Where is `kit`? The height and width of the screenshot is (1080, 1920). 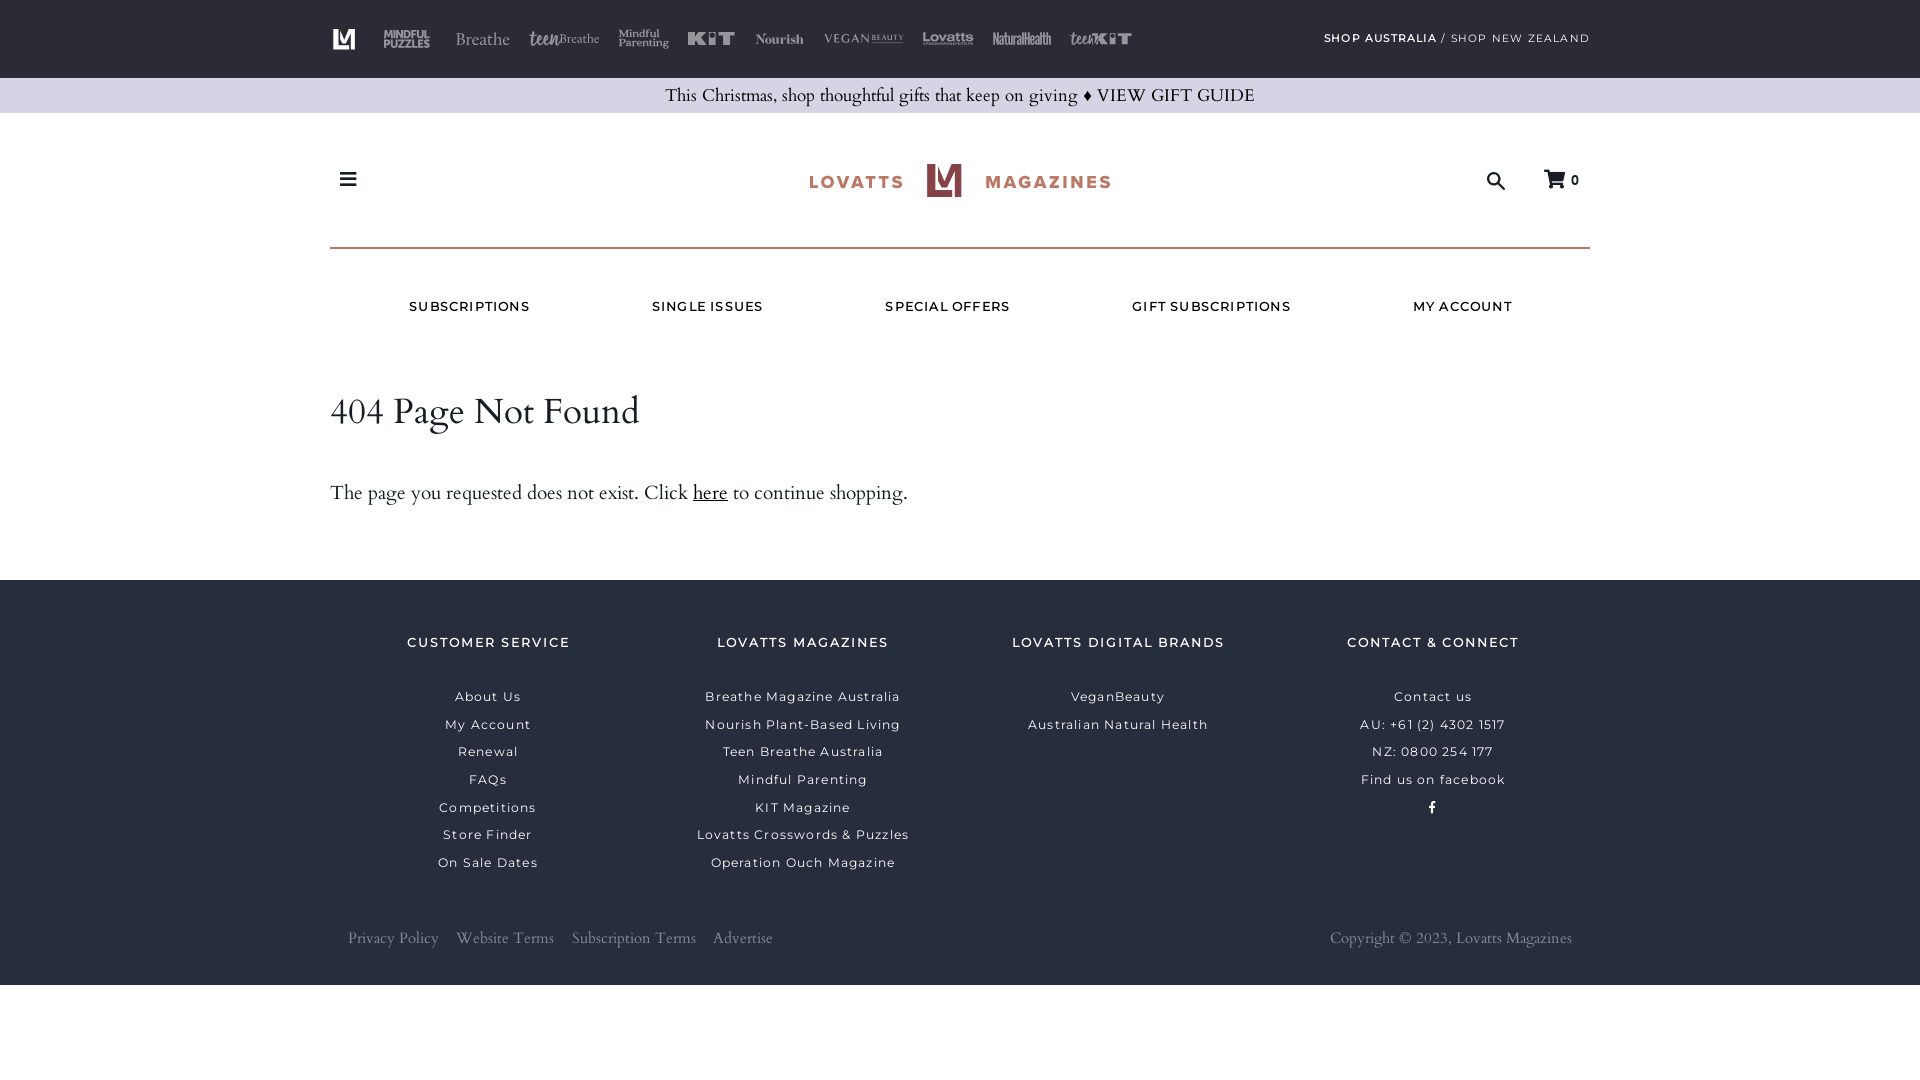
kit is located at coordinates (712, 39).